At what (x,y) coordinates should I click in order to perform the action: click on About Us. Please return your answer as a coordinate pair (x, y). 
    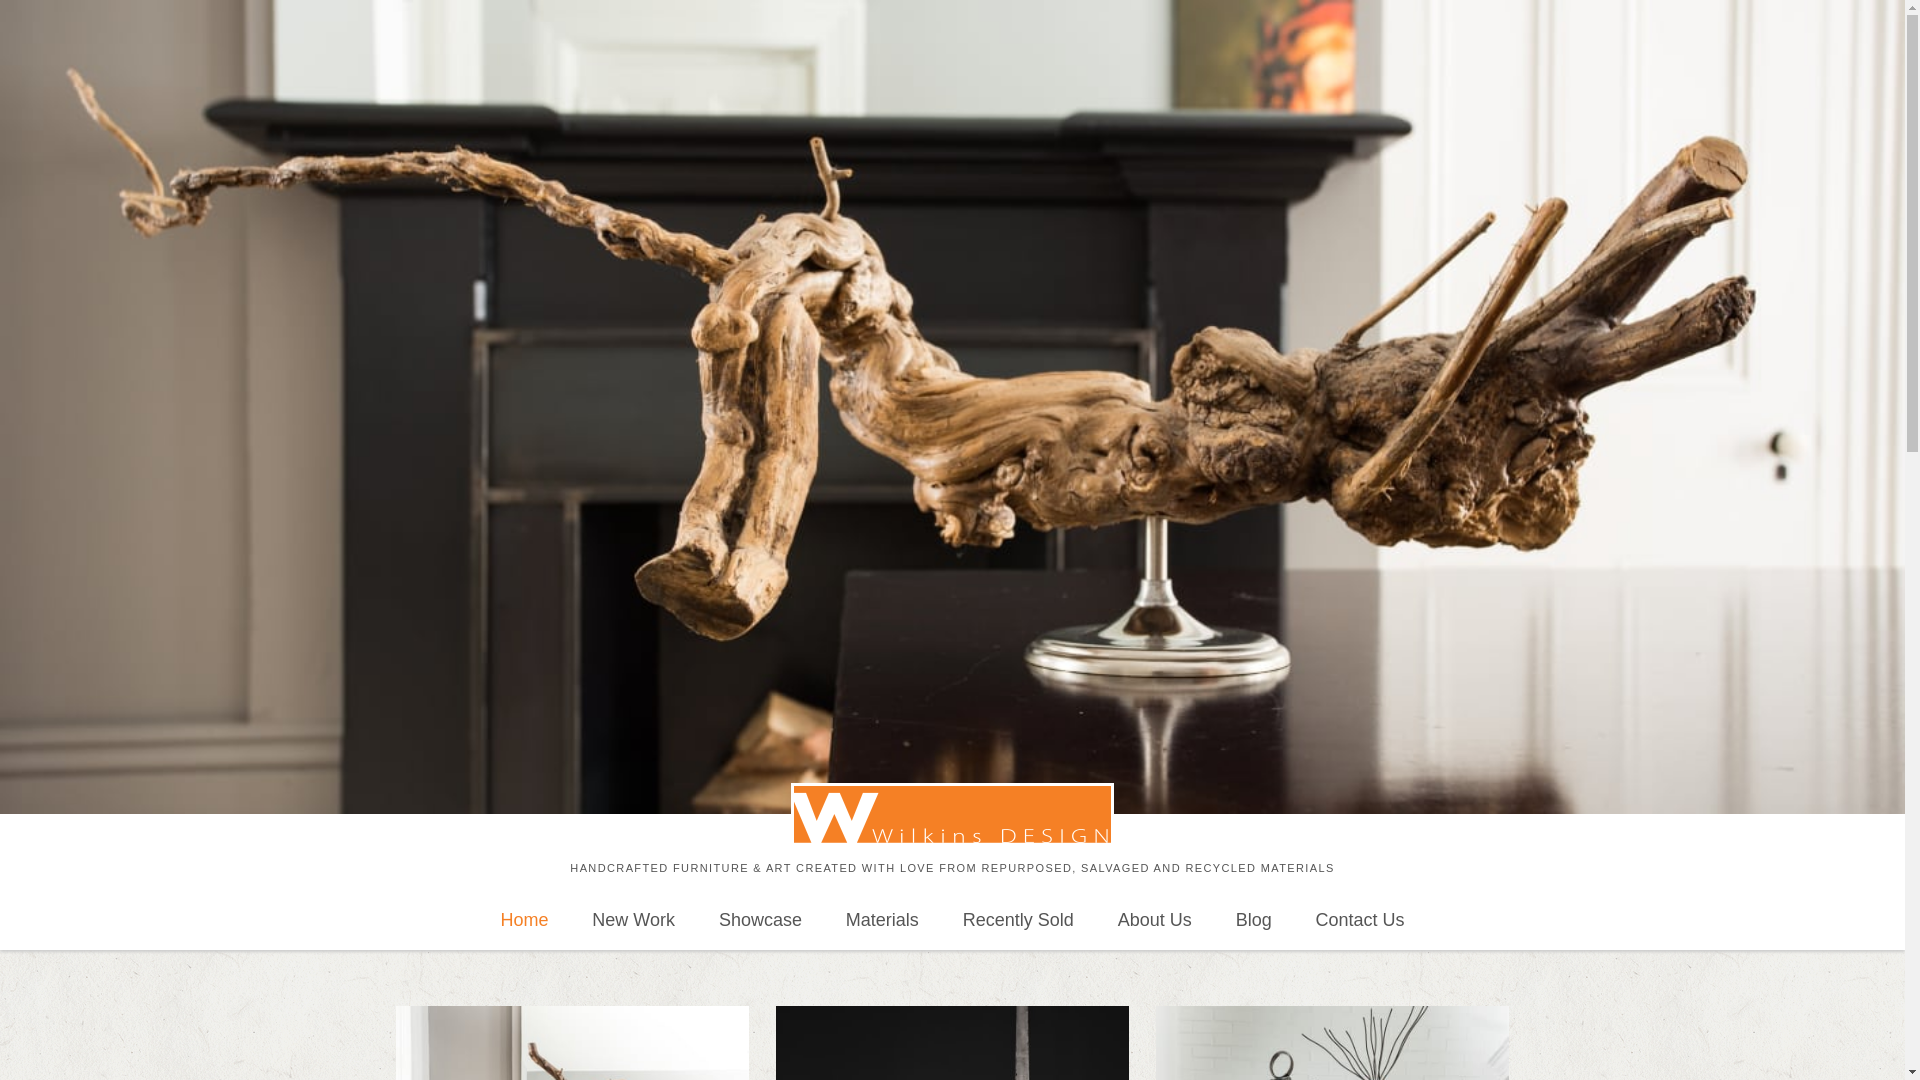
    Looking at the image, I should click on (1154, 920).